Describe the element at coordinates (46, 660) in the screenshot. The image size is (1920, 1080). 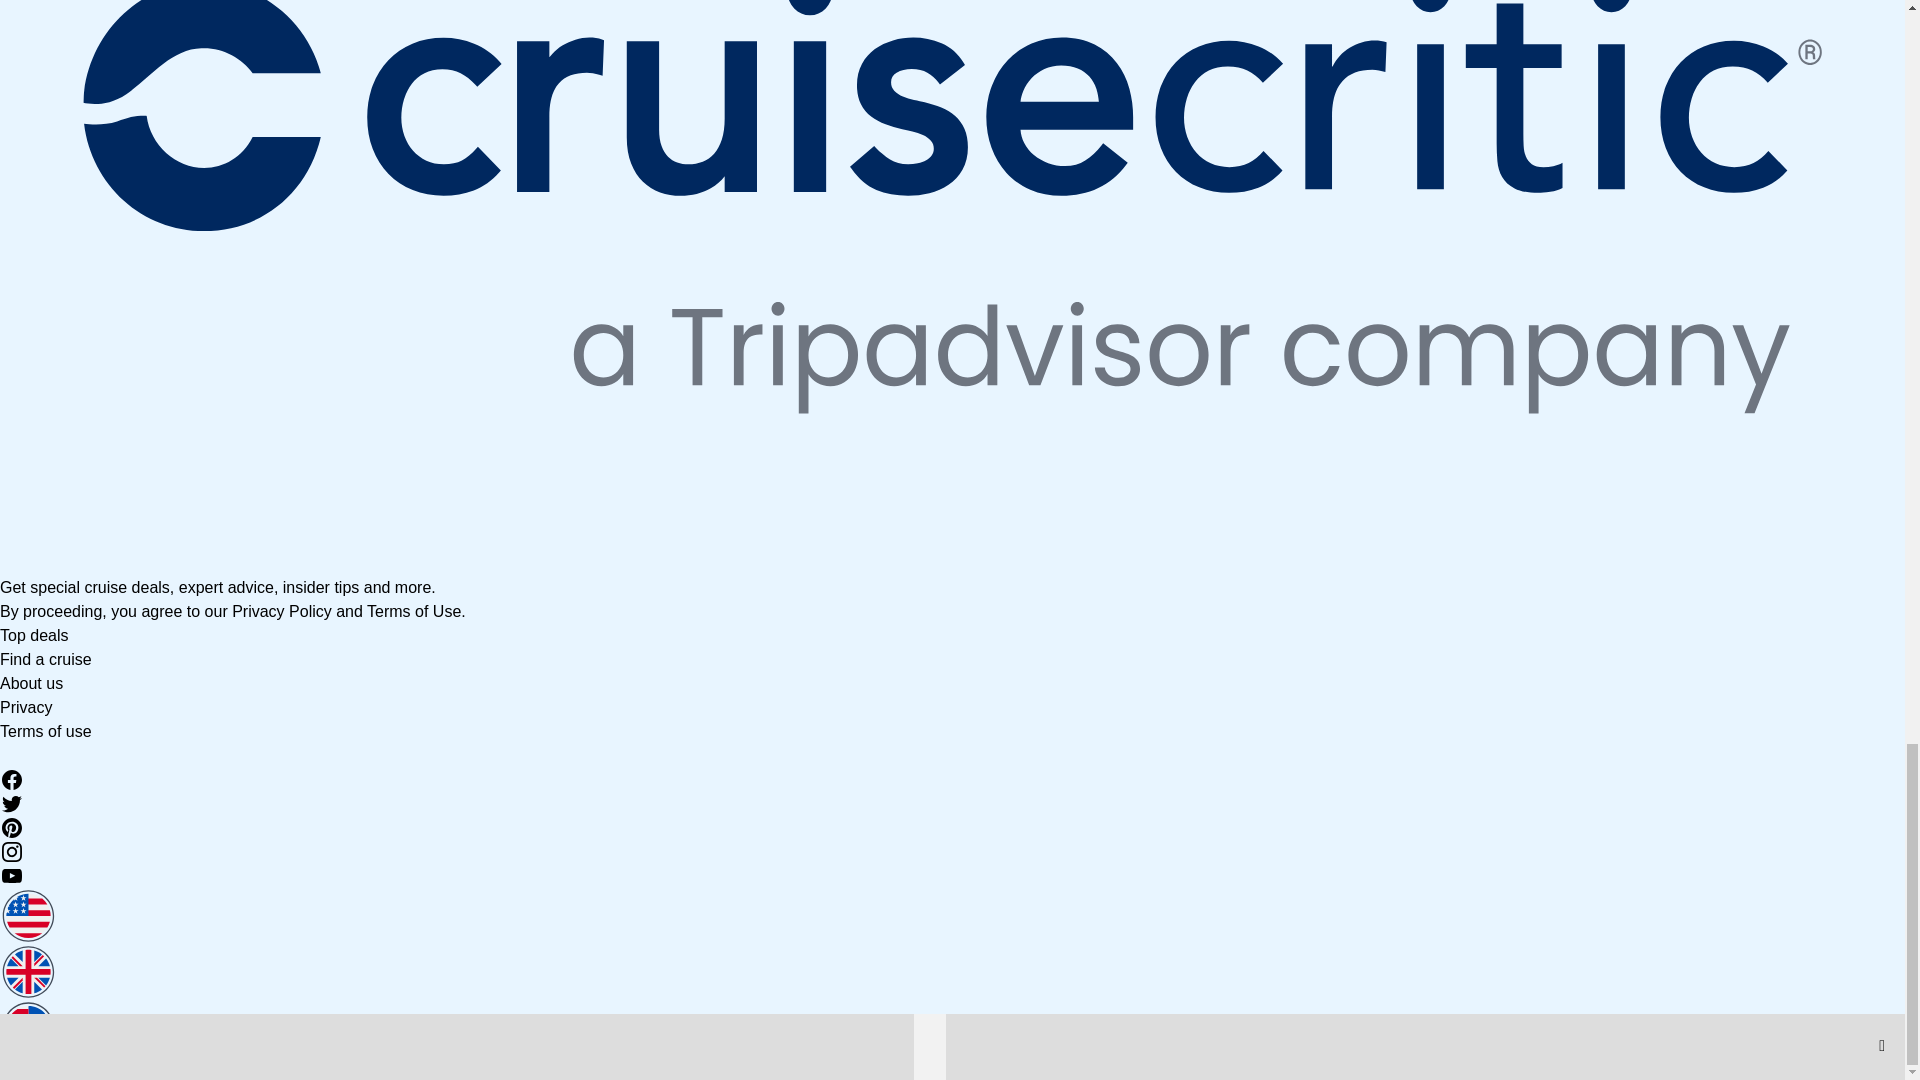
I see `Find a cruise` at that location.